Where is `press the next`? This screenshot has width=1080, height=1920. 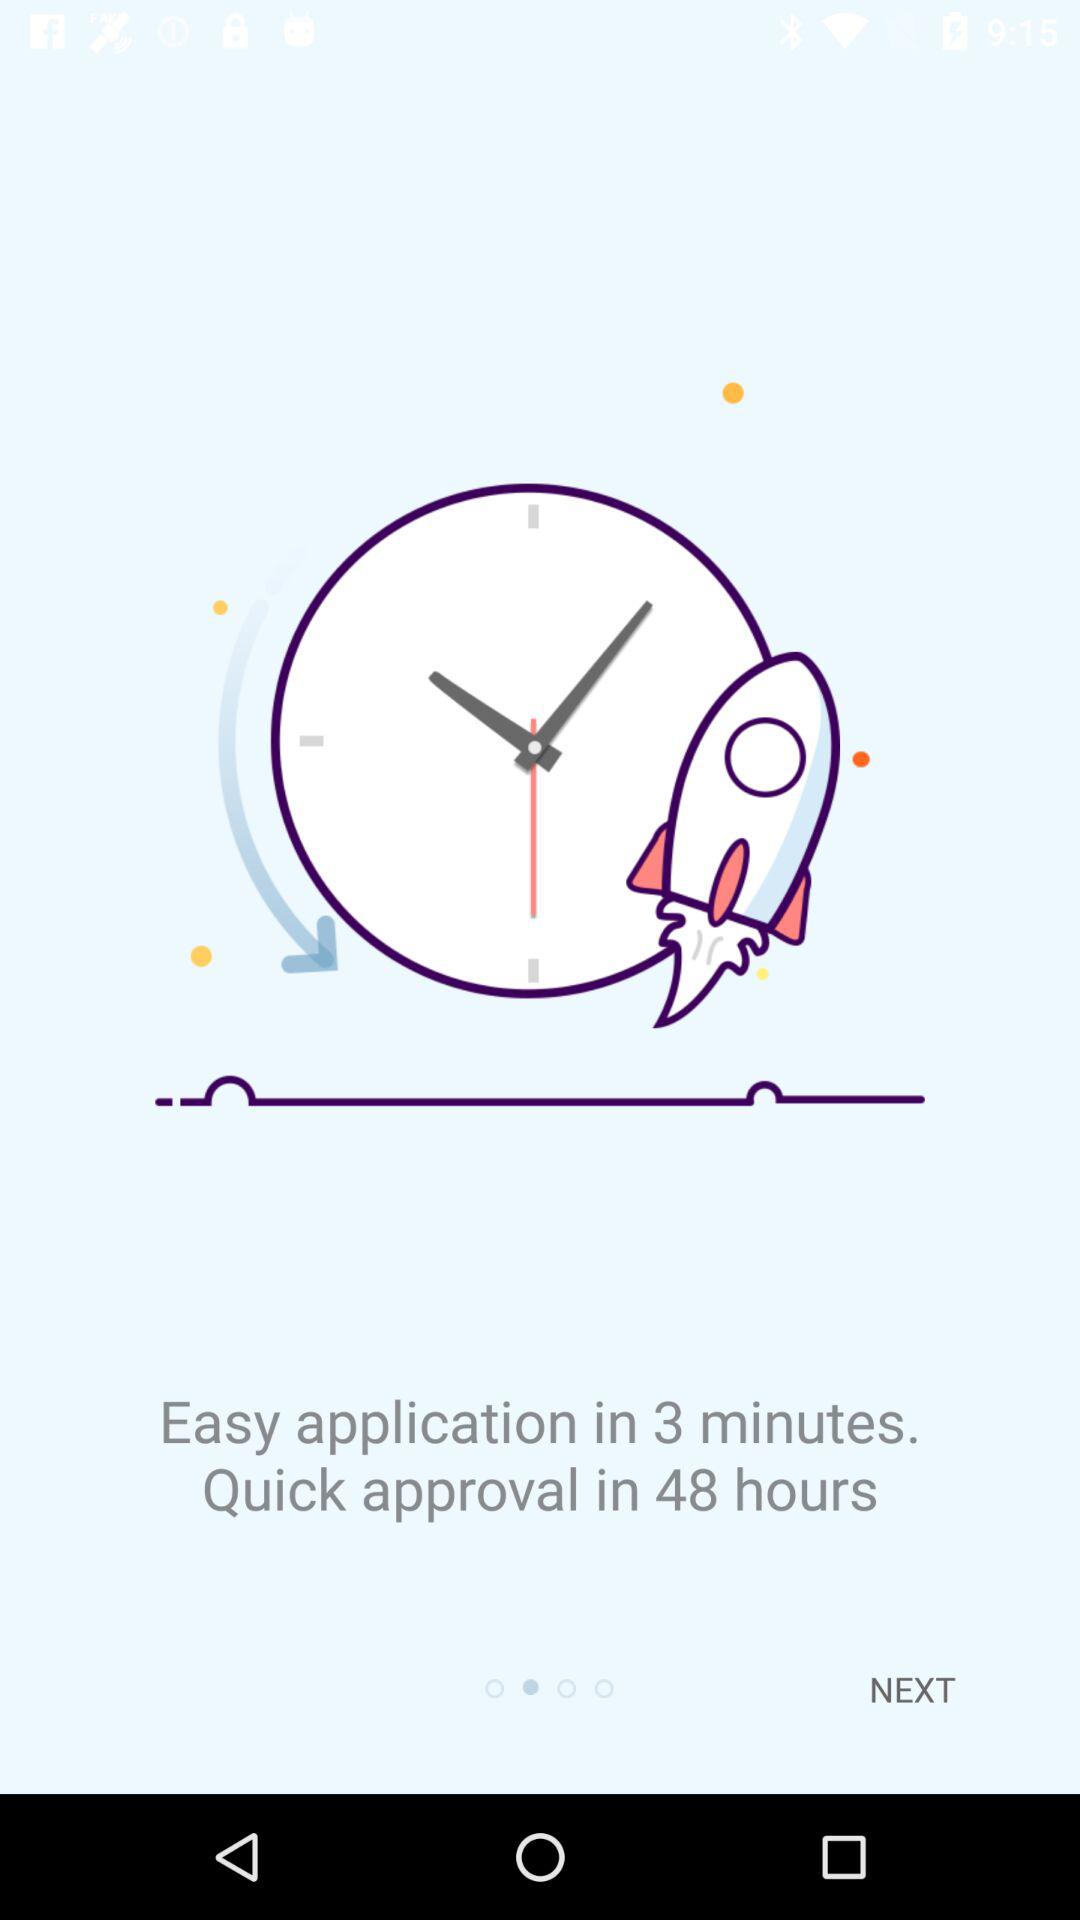
press the next is located at coordinates (912, 1689).